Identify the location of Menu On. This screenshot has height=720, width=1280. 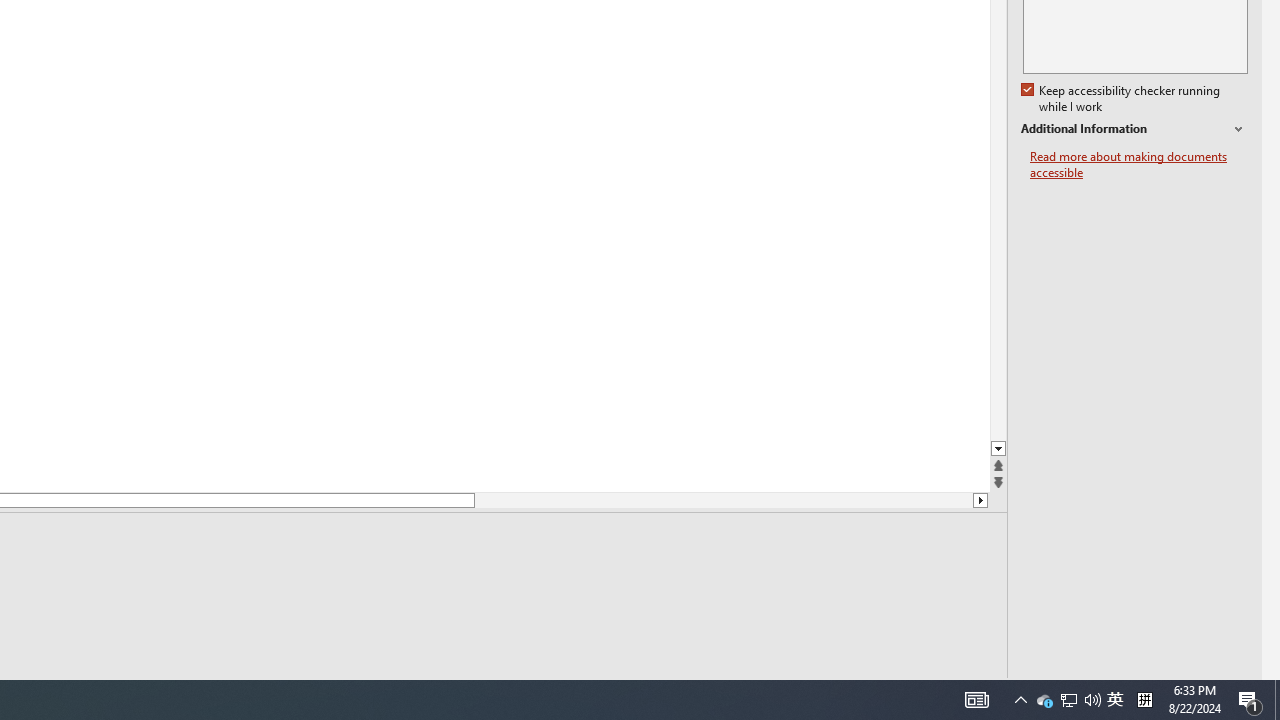
(892, 692).